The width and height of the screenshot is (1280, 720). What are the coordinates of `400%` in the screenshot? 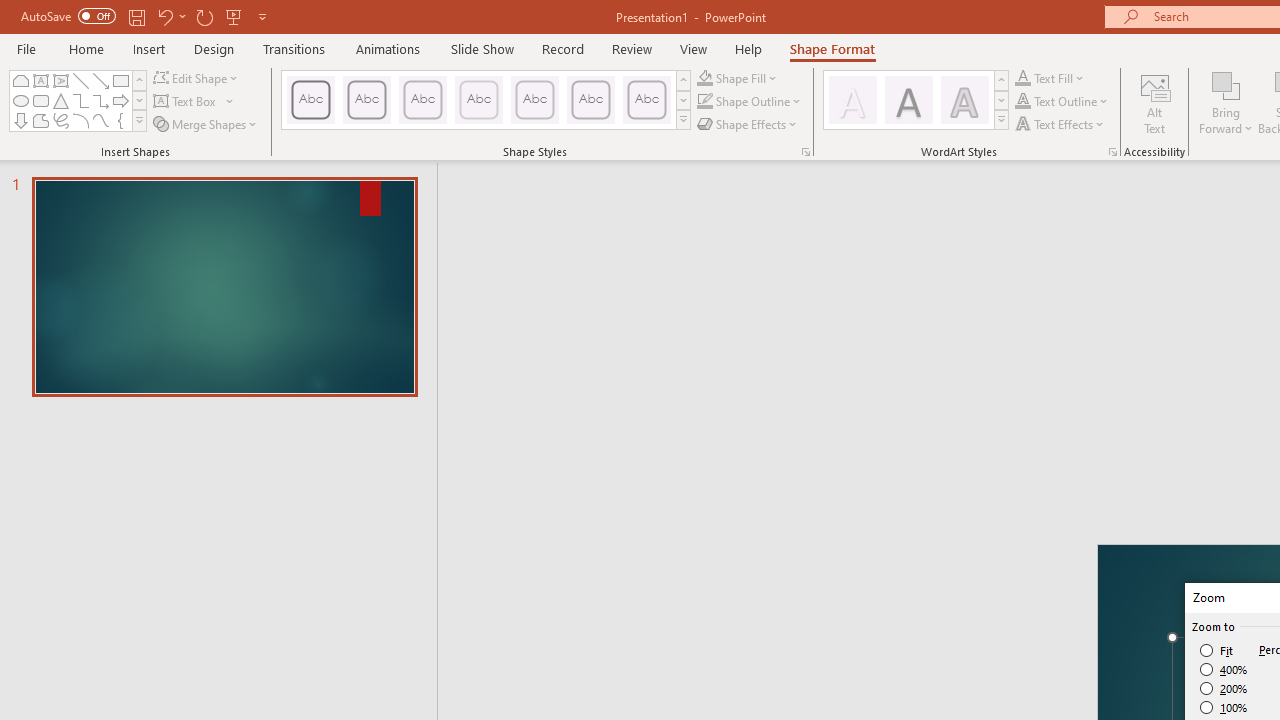 It's located at (1224, 670).